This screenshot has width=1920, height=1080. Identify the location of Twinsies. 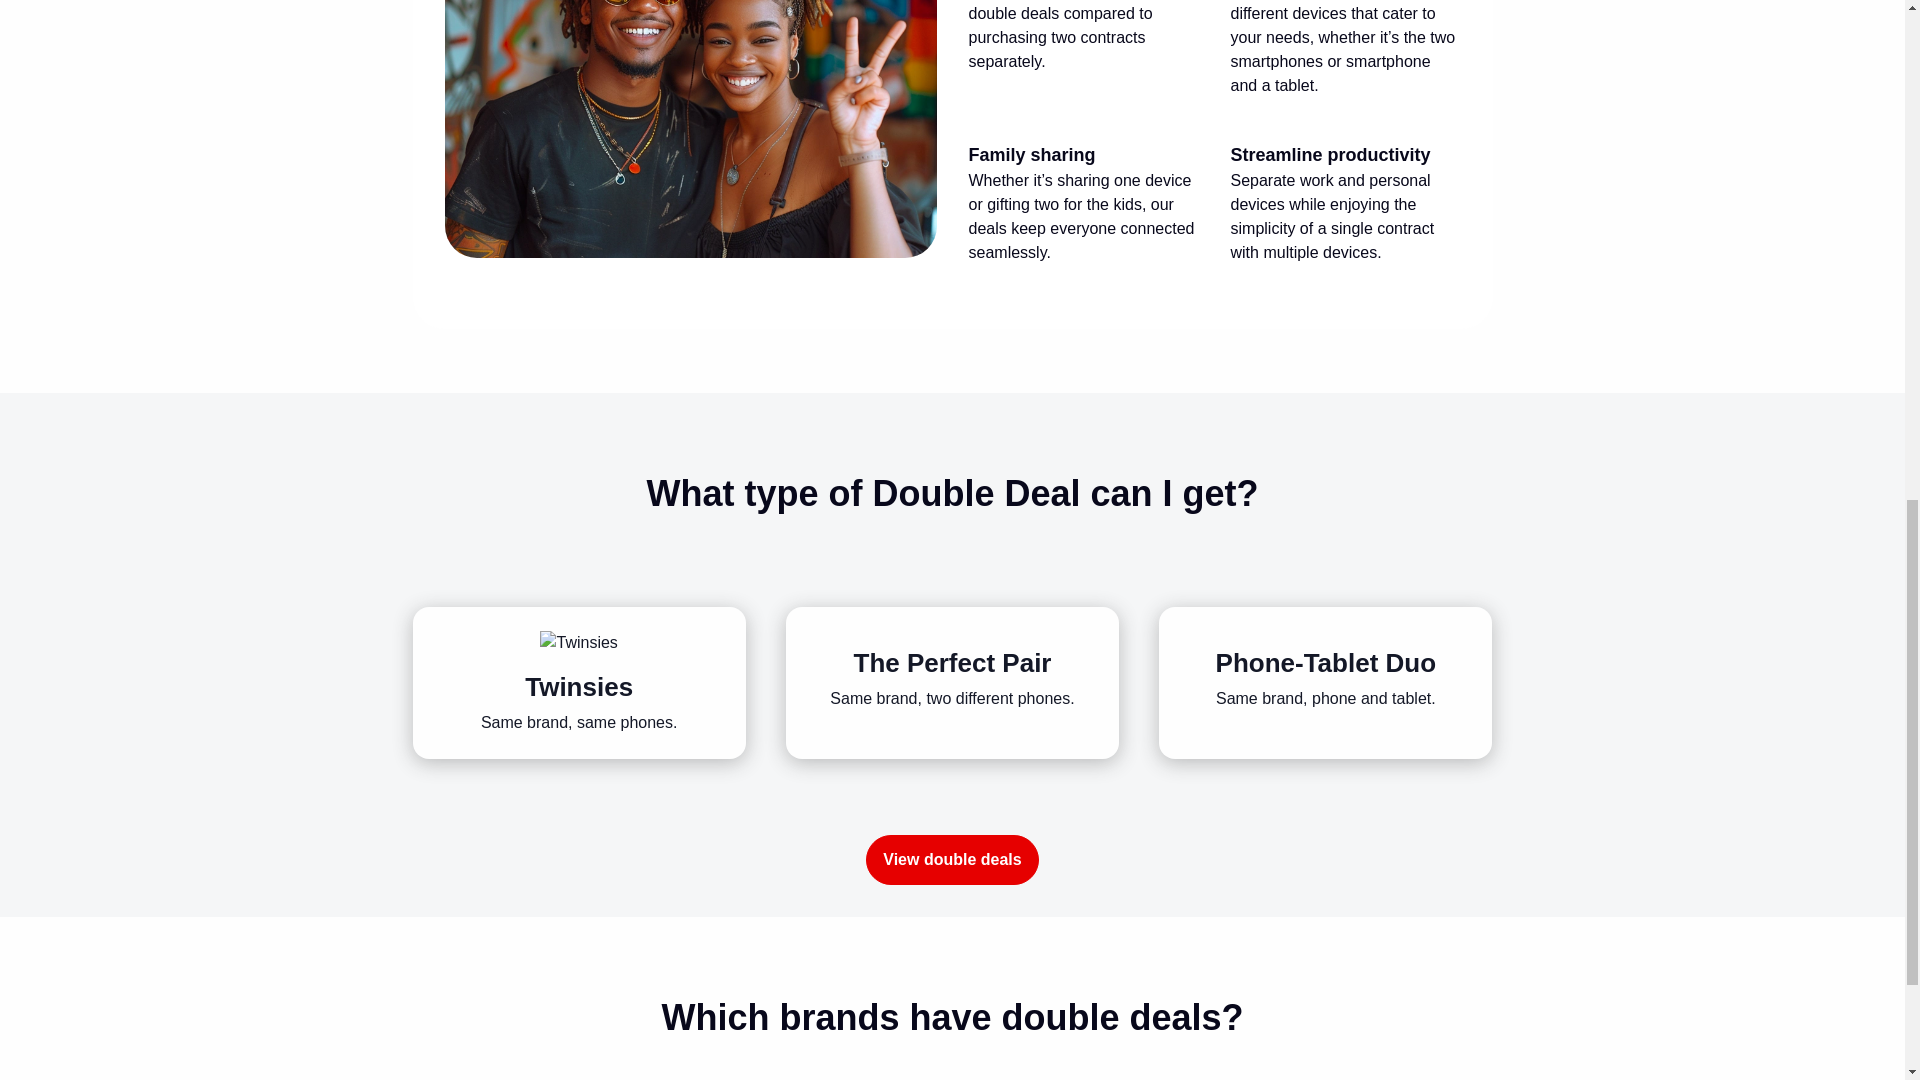
(578, 642).